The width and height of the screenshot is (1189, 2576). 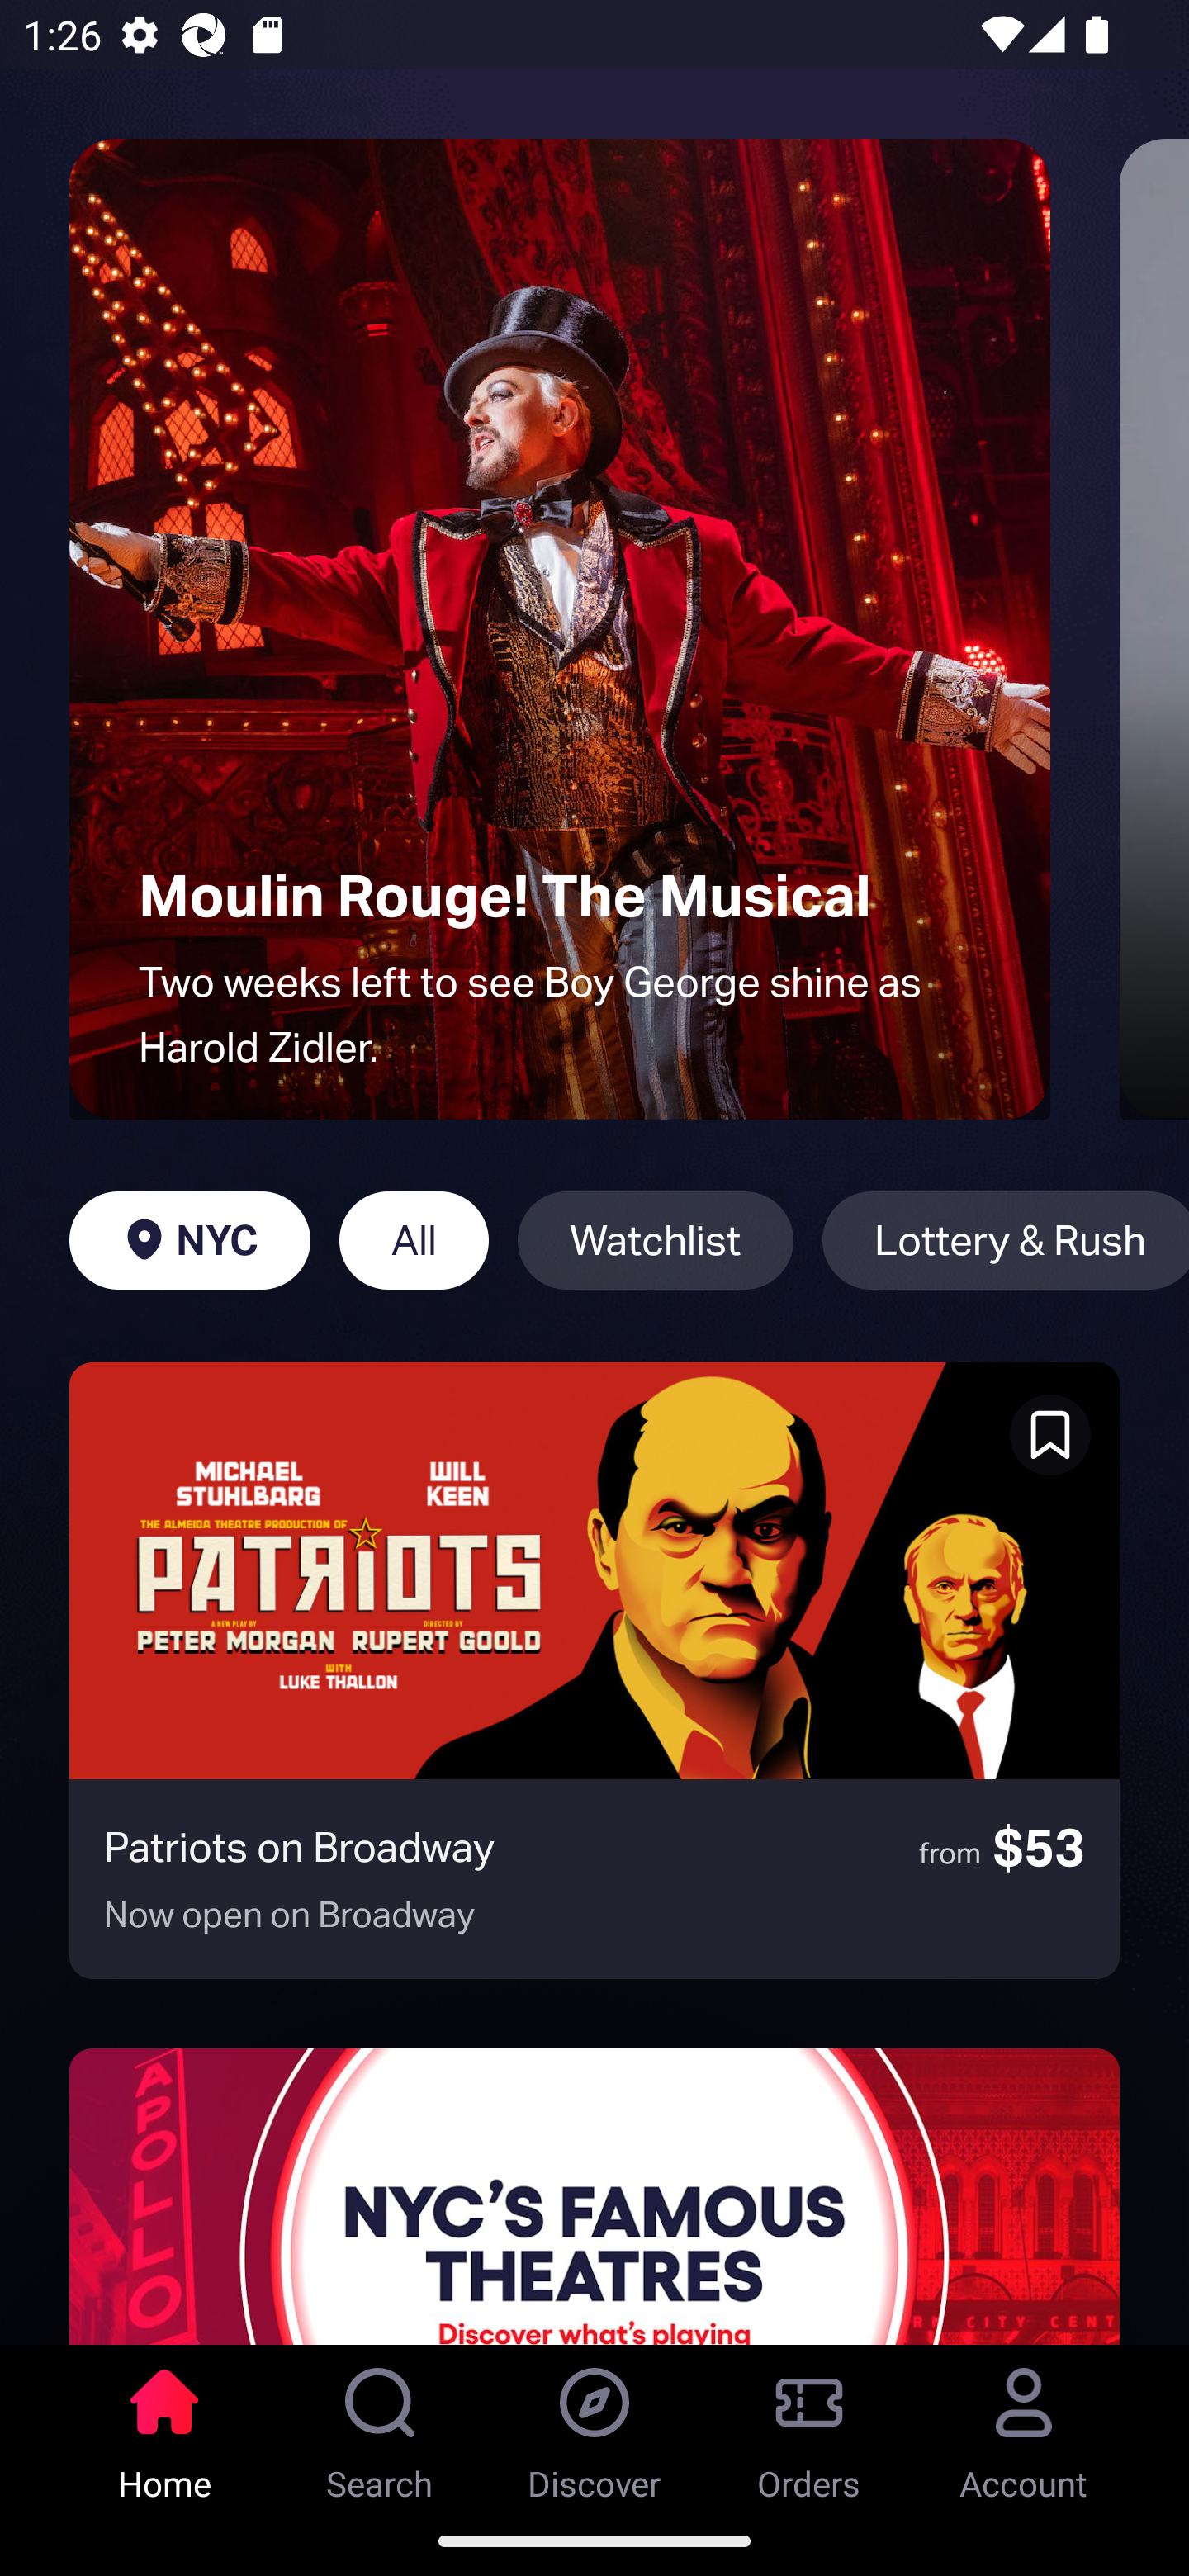 What do you see at coordinates (189, 1240) in the screenshot?
I see `NYC` at bounding box center [189, 1240].